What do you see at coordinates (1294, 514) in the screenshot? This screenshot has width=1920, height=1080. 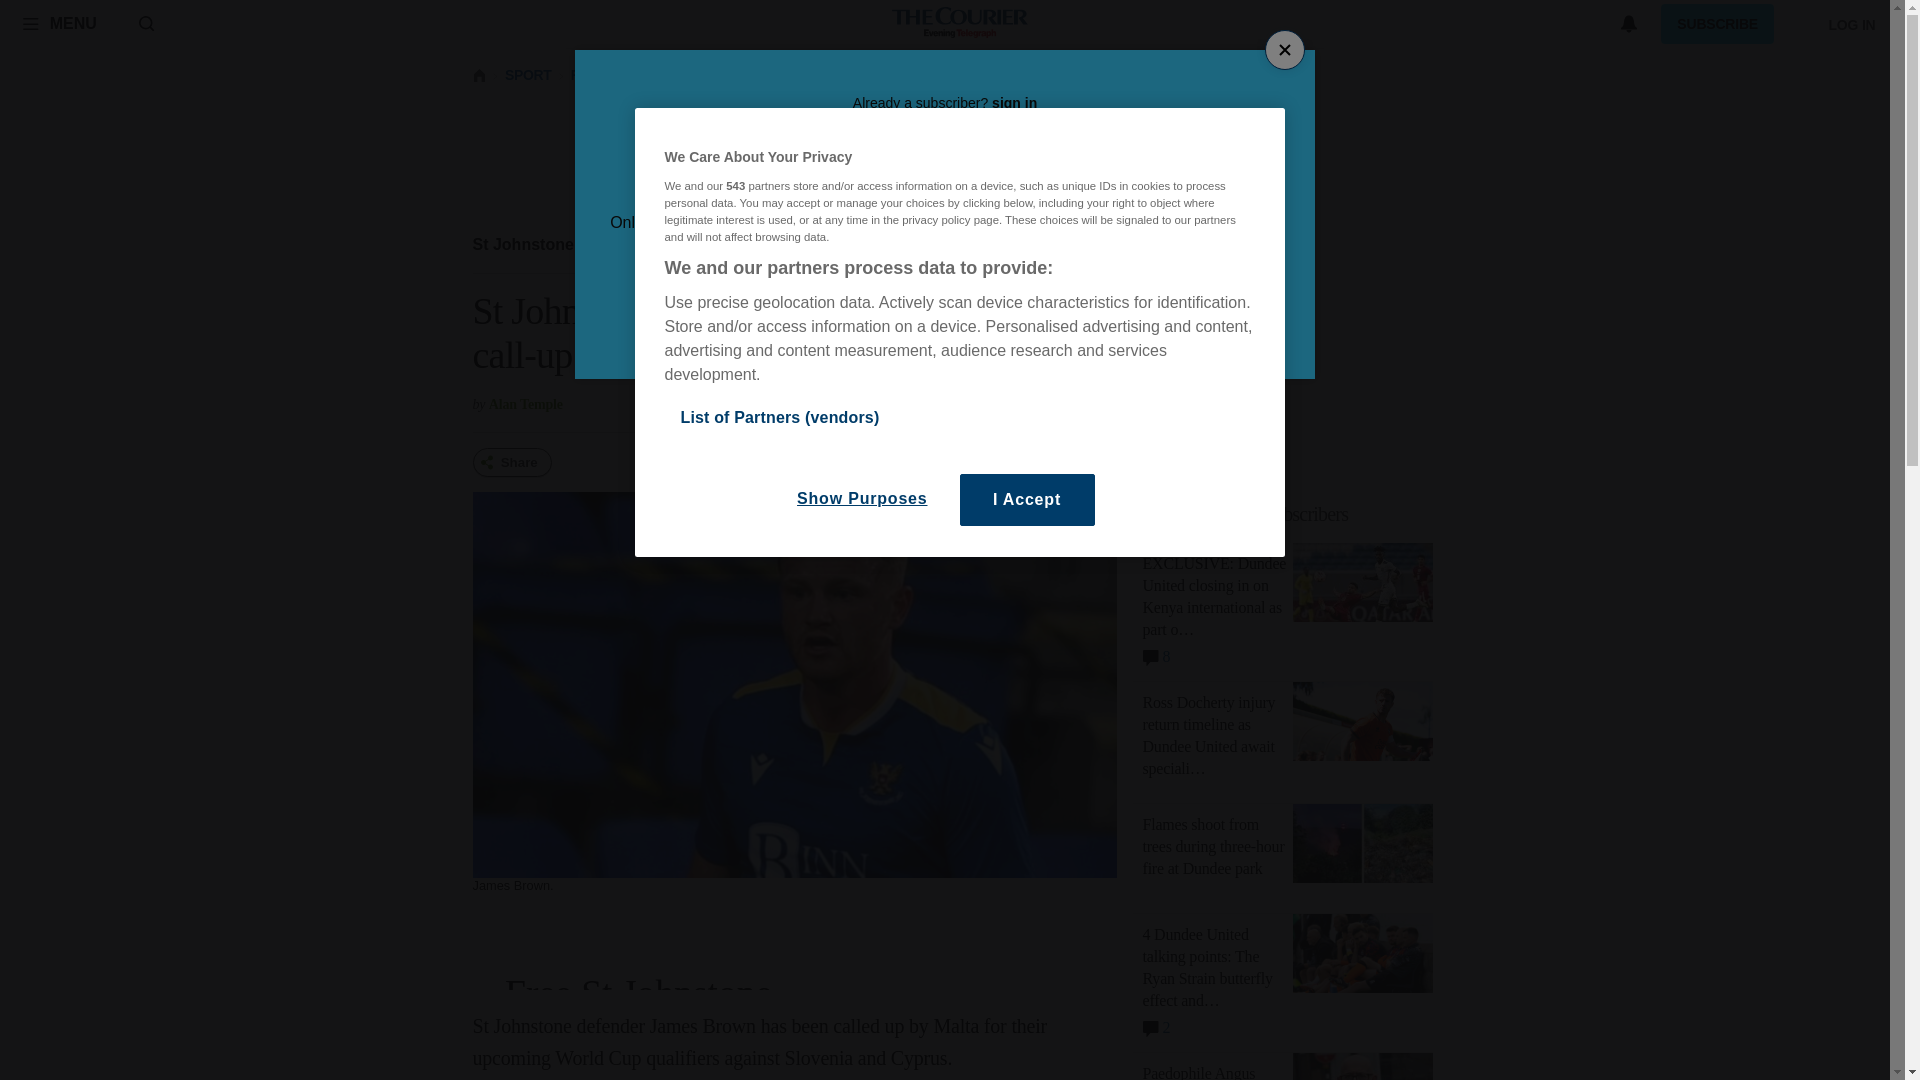 I see `Exclusive to our subscribers` at bounding box center [1294, 514].